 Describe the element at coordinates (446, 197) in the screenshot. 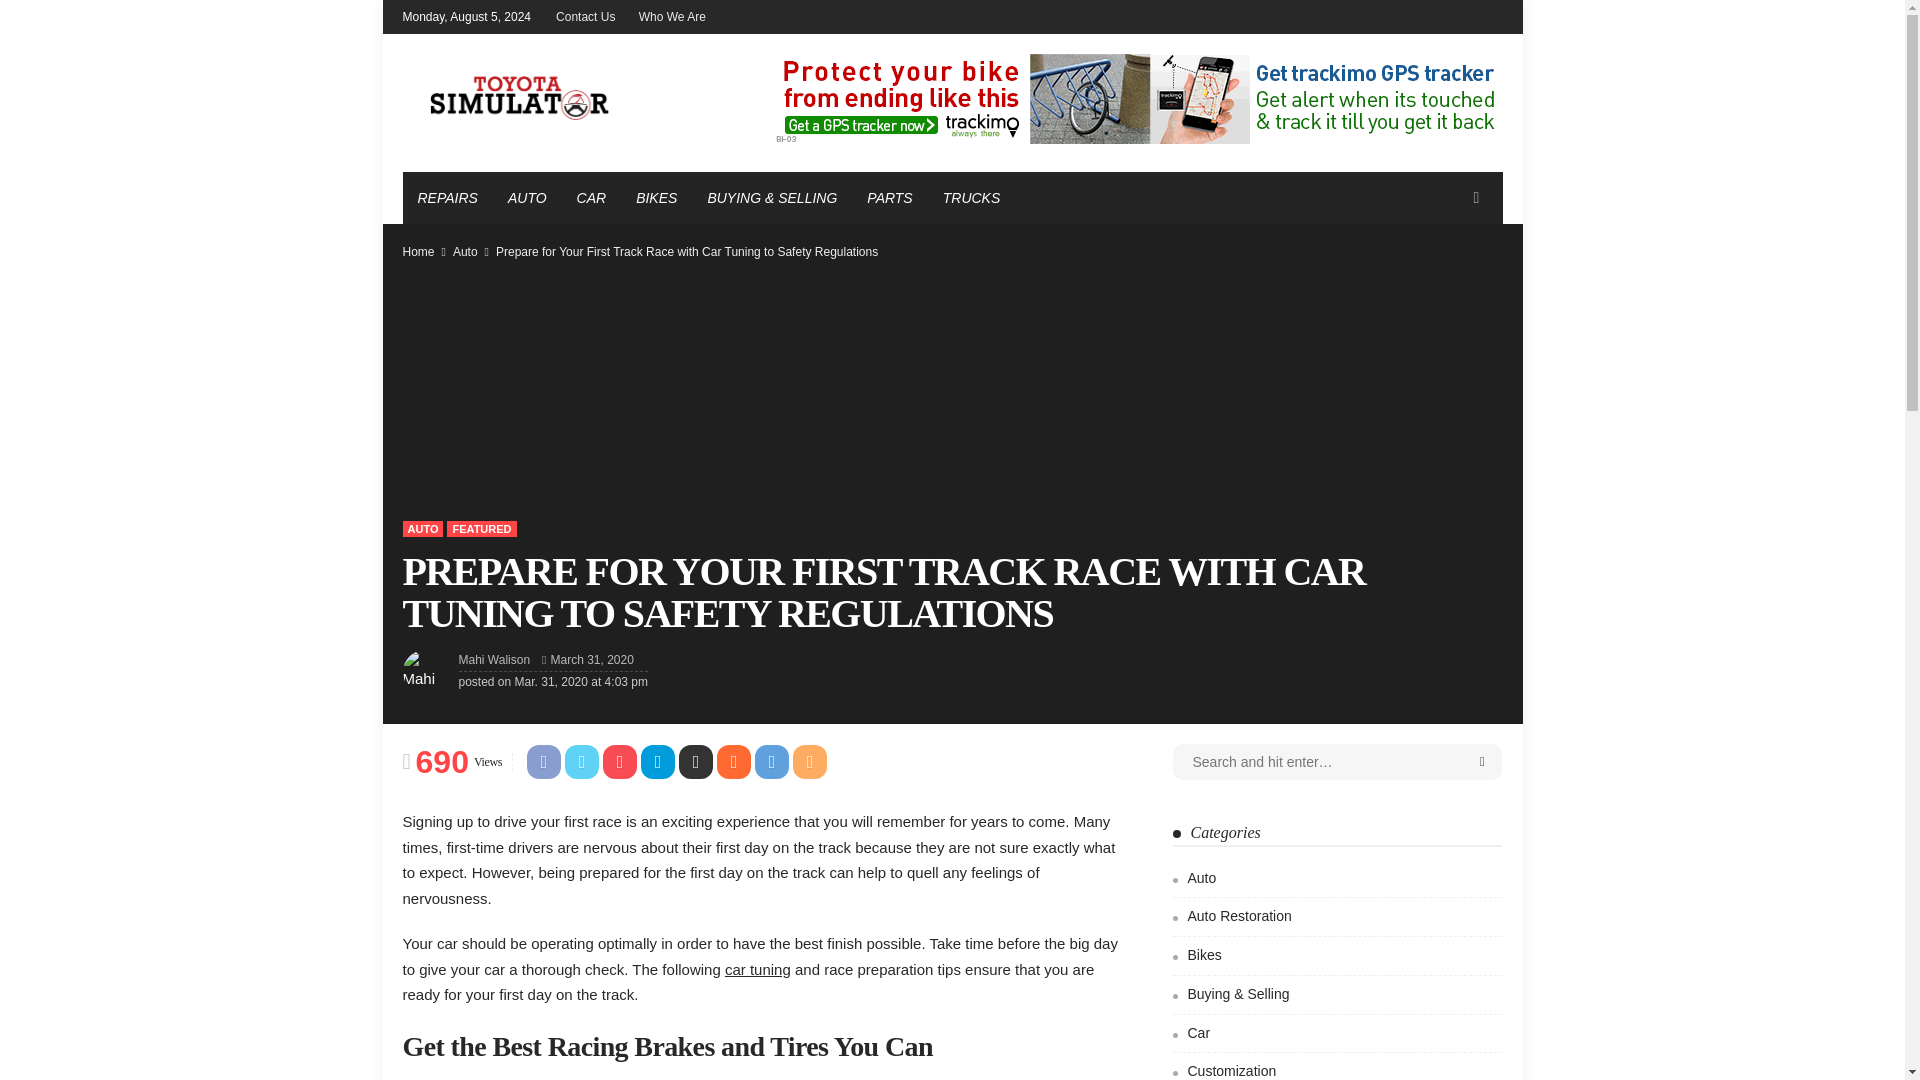

I see `REPAIRS` at that location.